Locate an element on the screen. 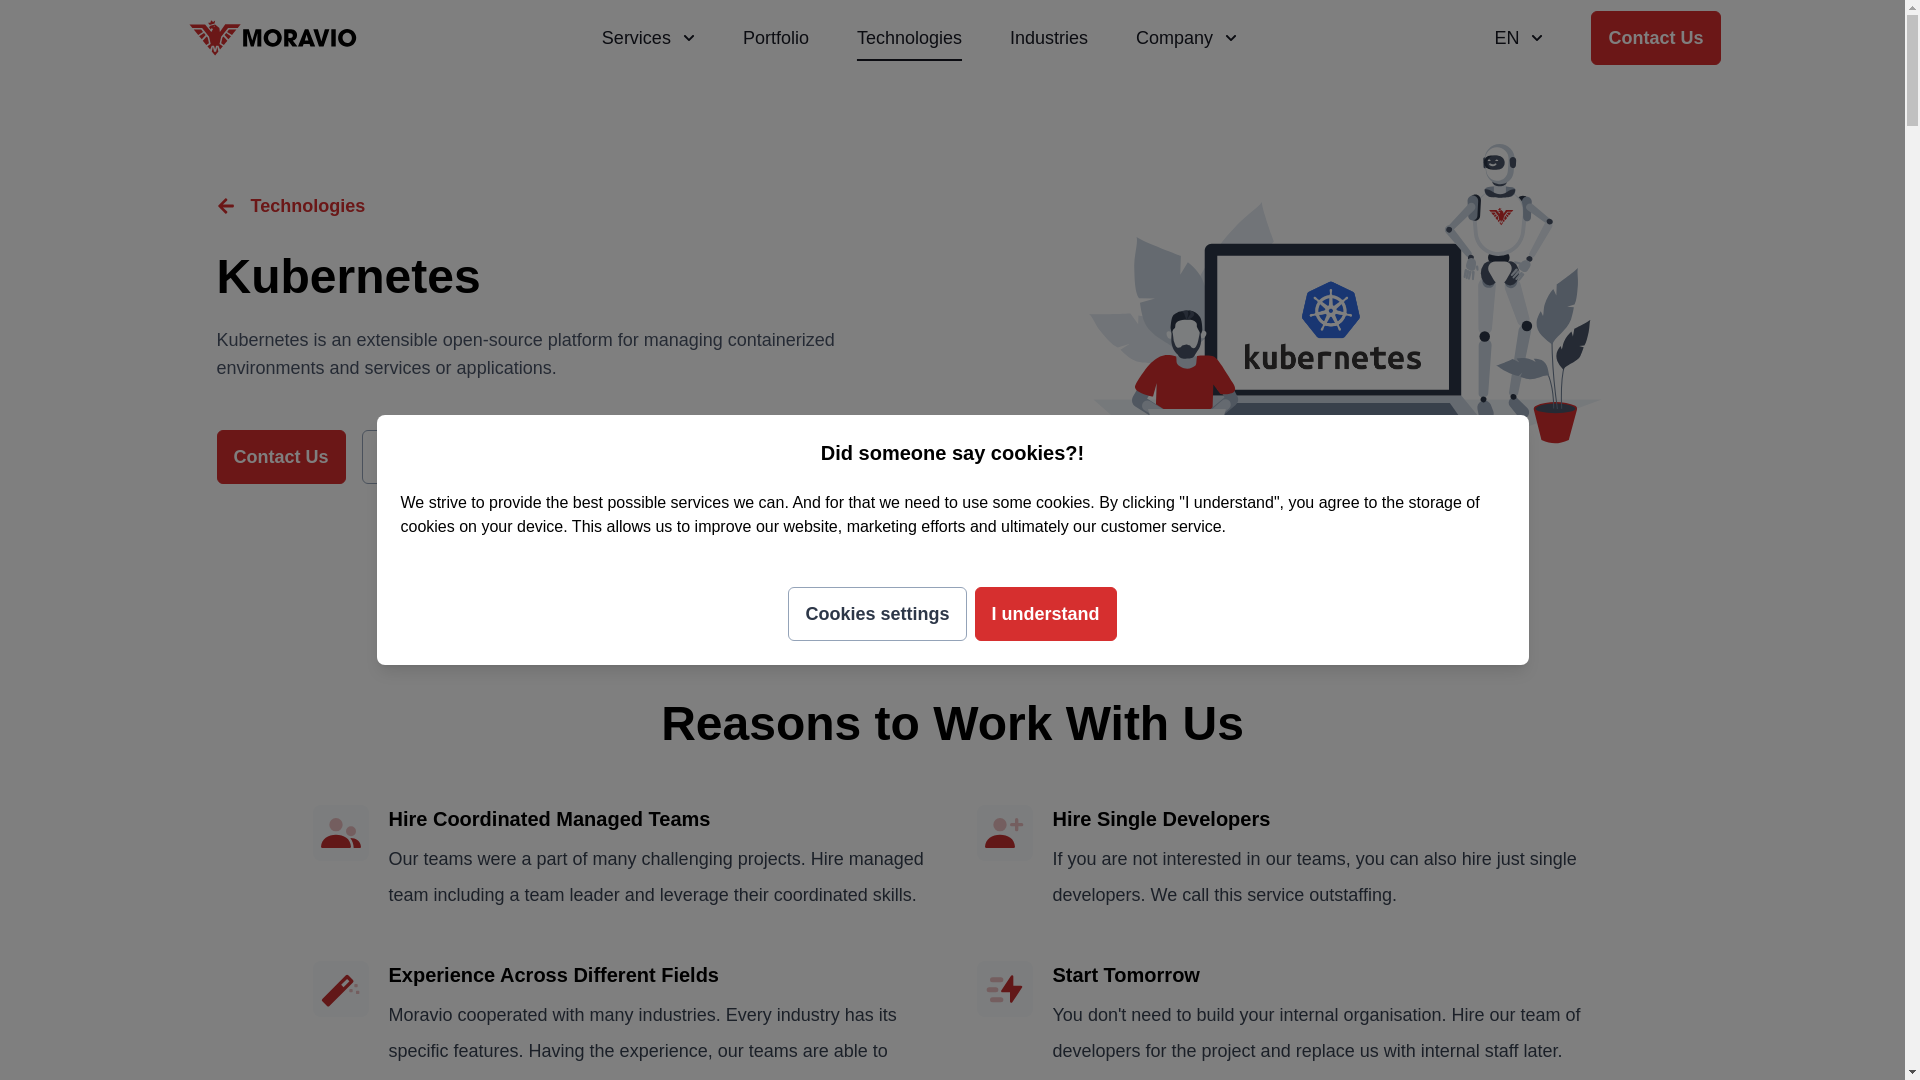 The width and height of the screenshot is (1920, 1080). Company is located at coordinates (1186, 38).